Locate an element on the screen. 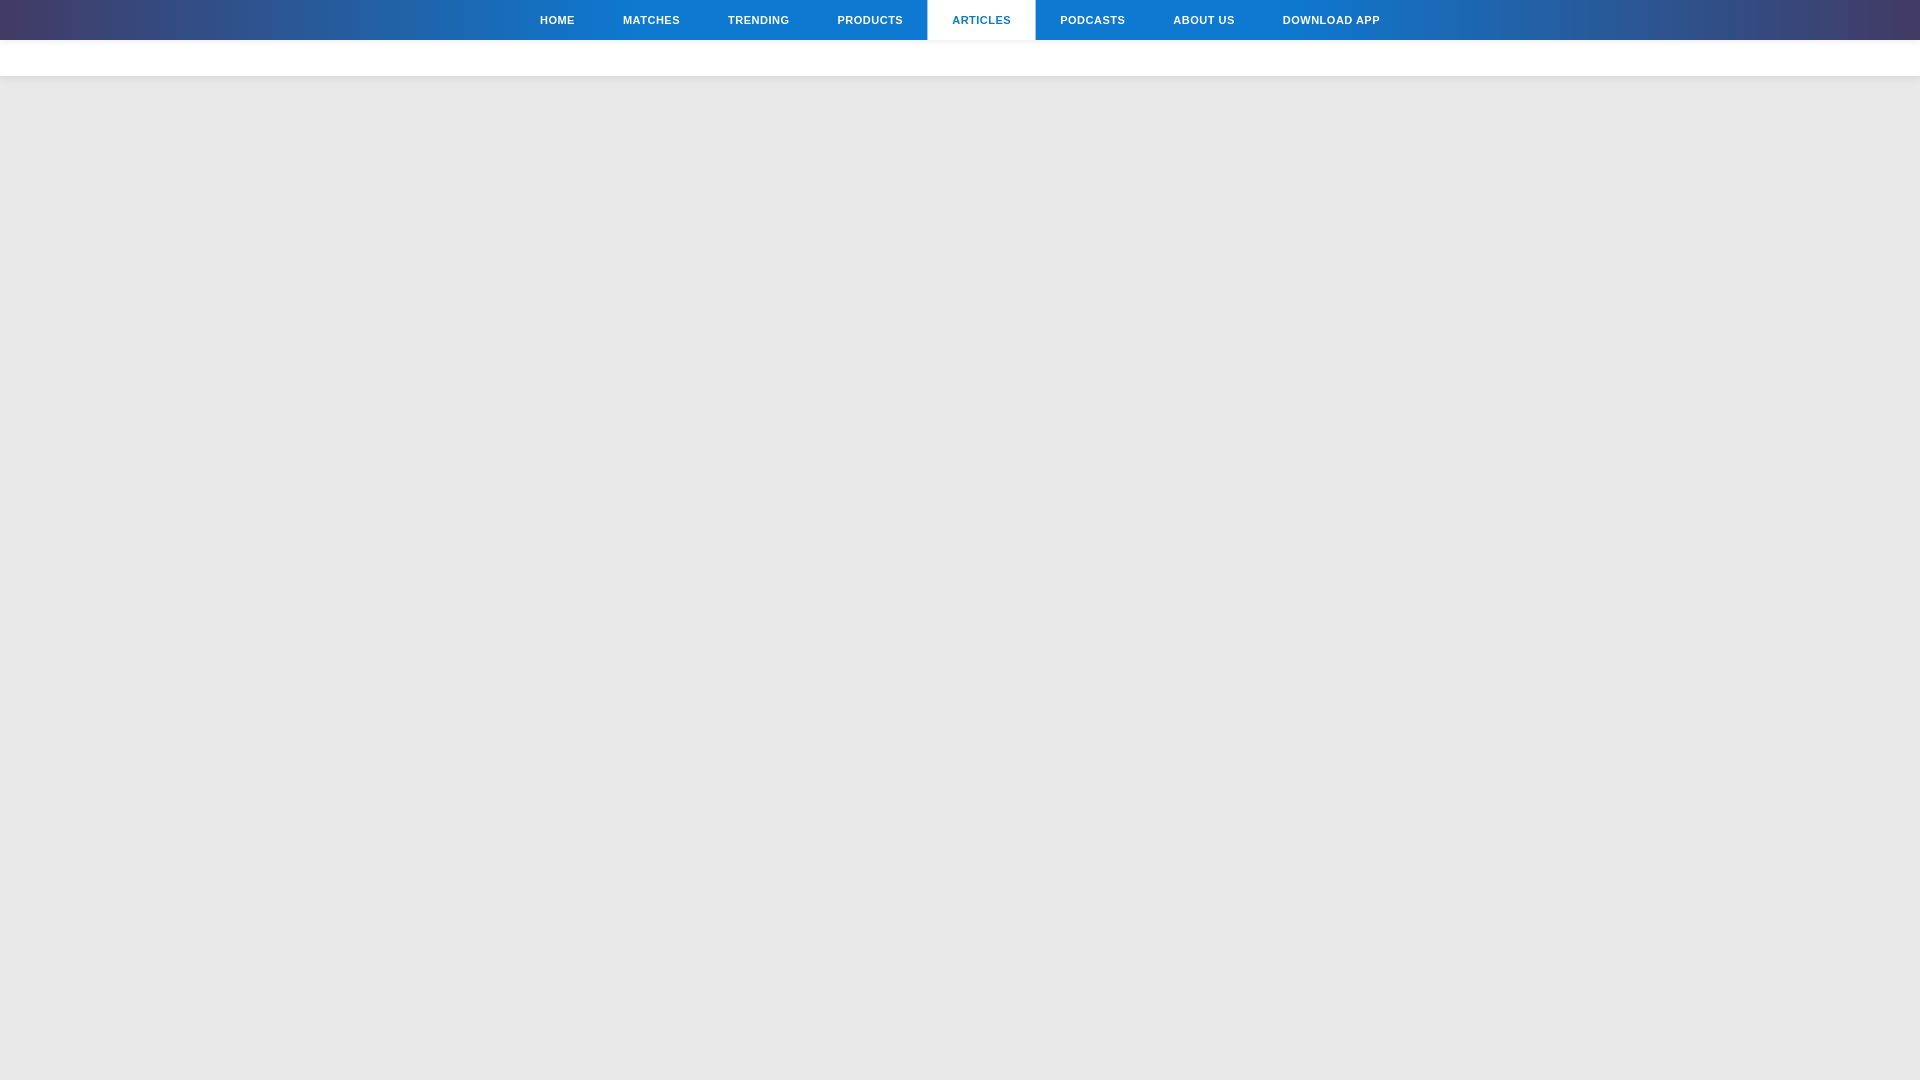 The image size is (1920, 1080). ARTICLES is located at coordinates (980, 20).